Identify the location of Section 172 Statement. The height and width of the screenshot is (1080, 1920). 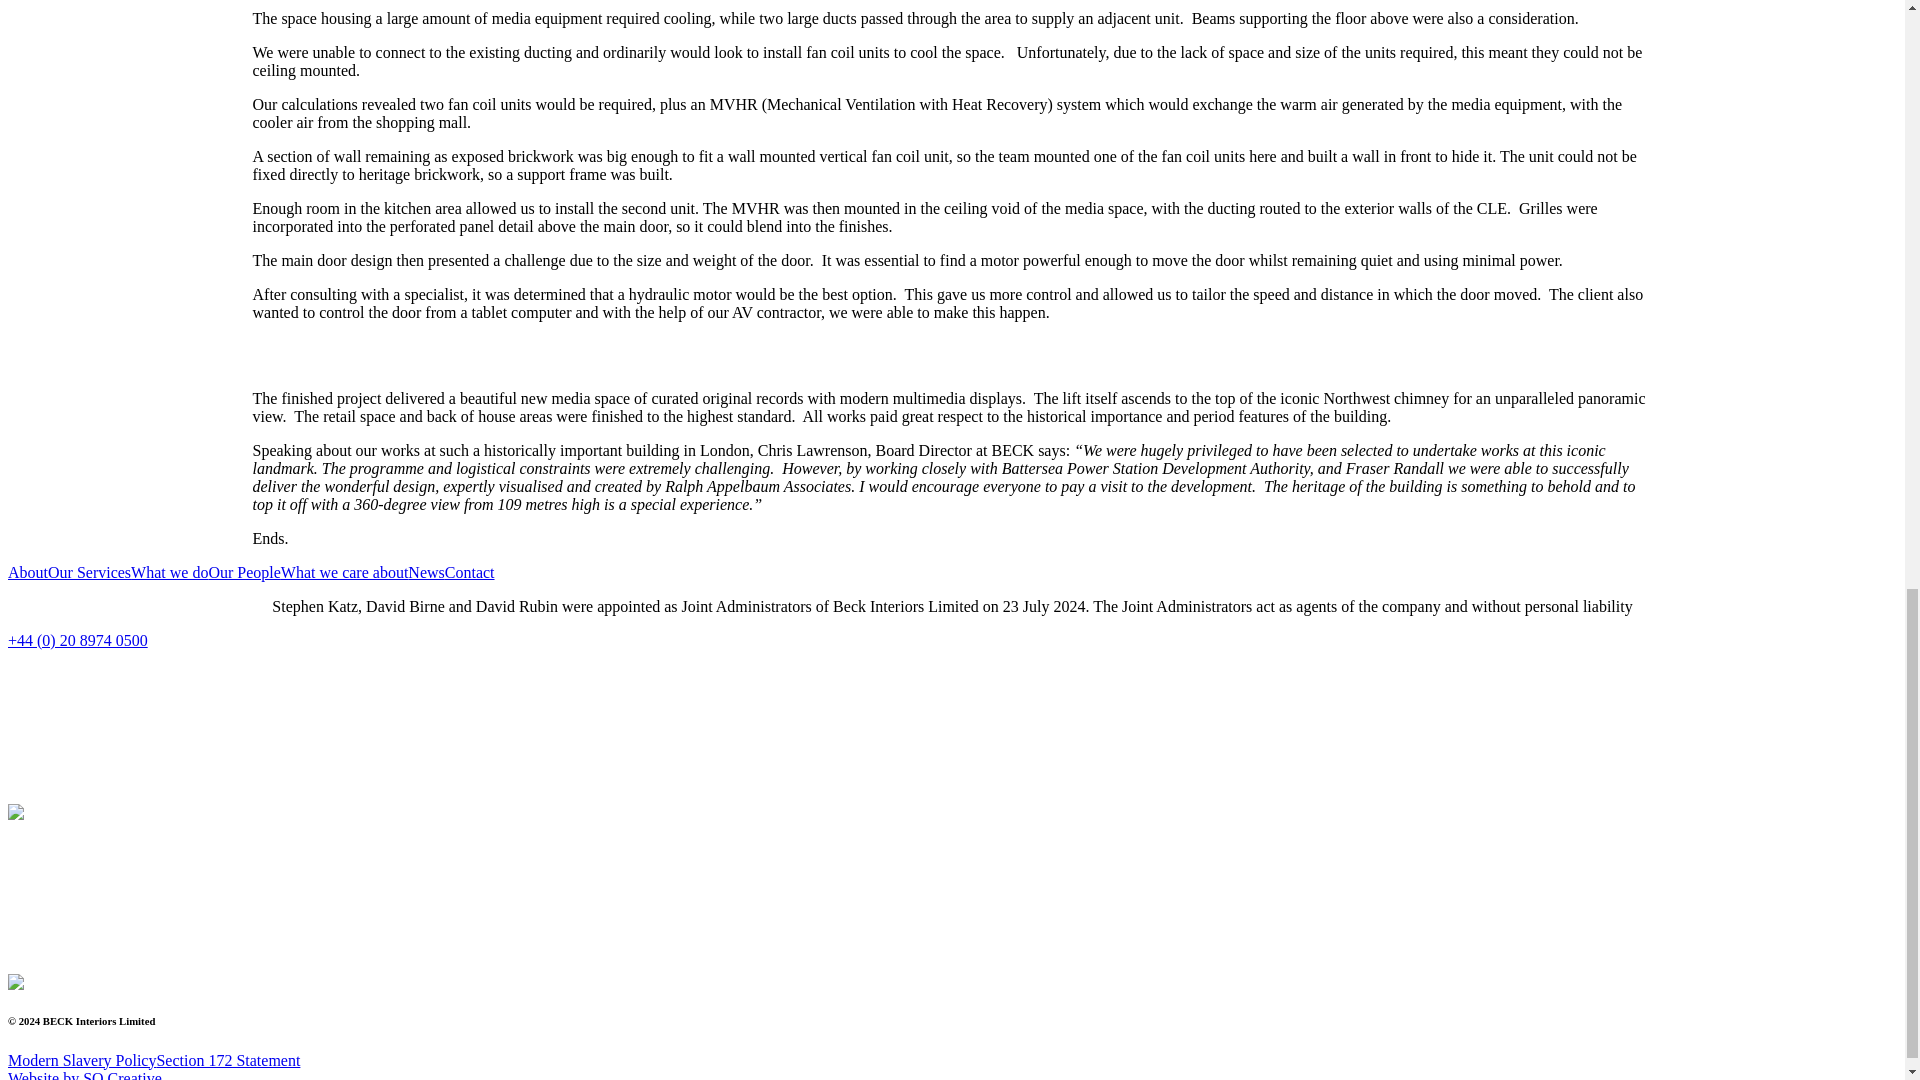
(227, 1060).